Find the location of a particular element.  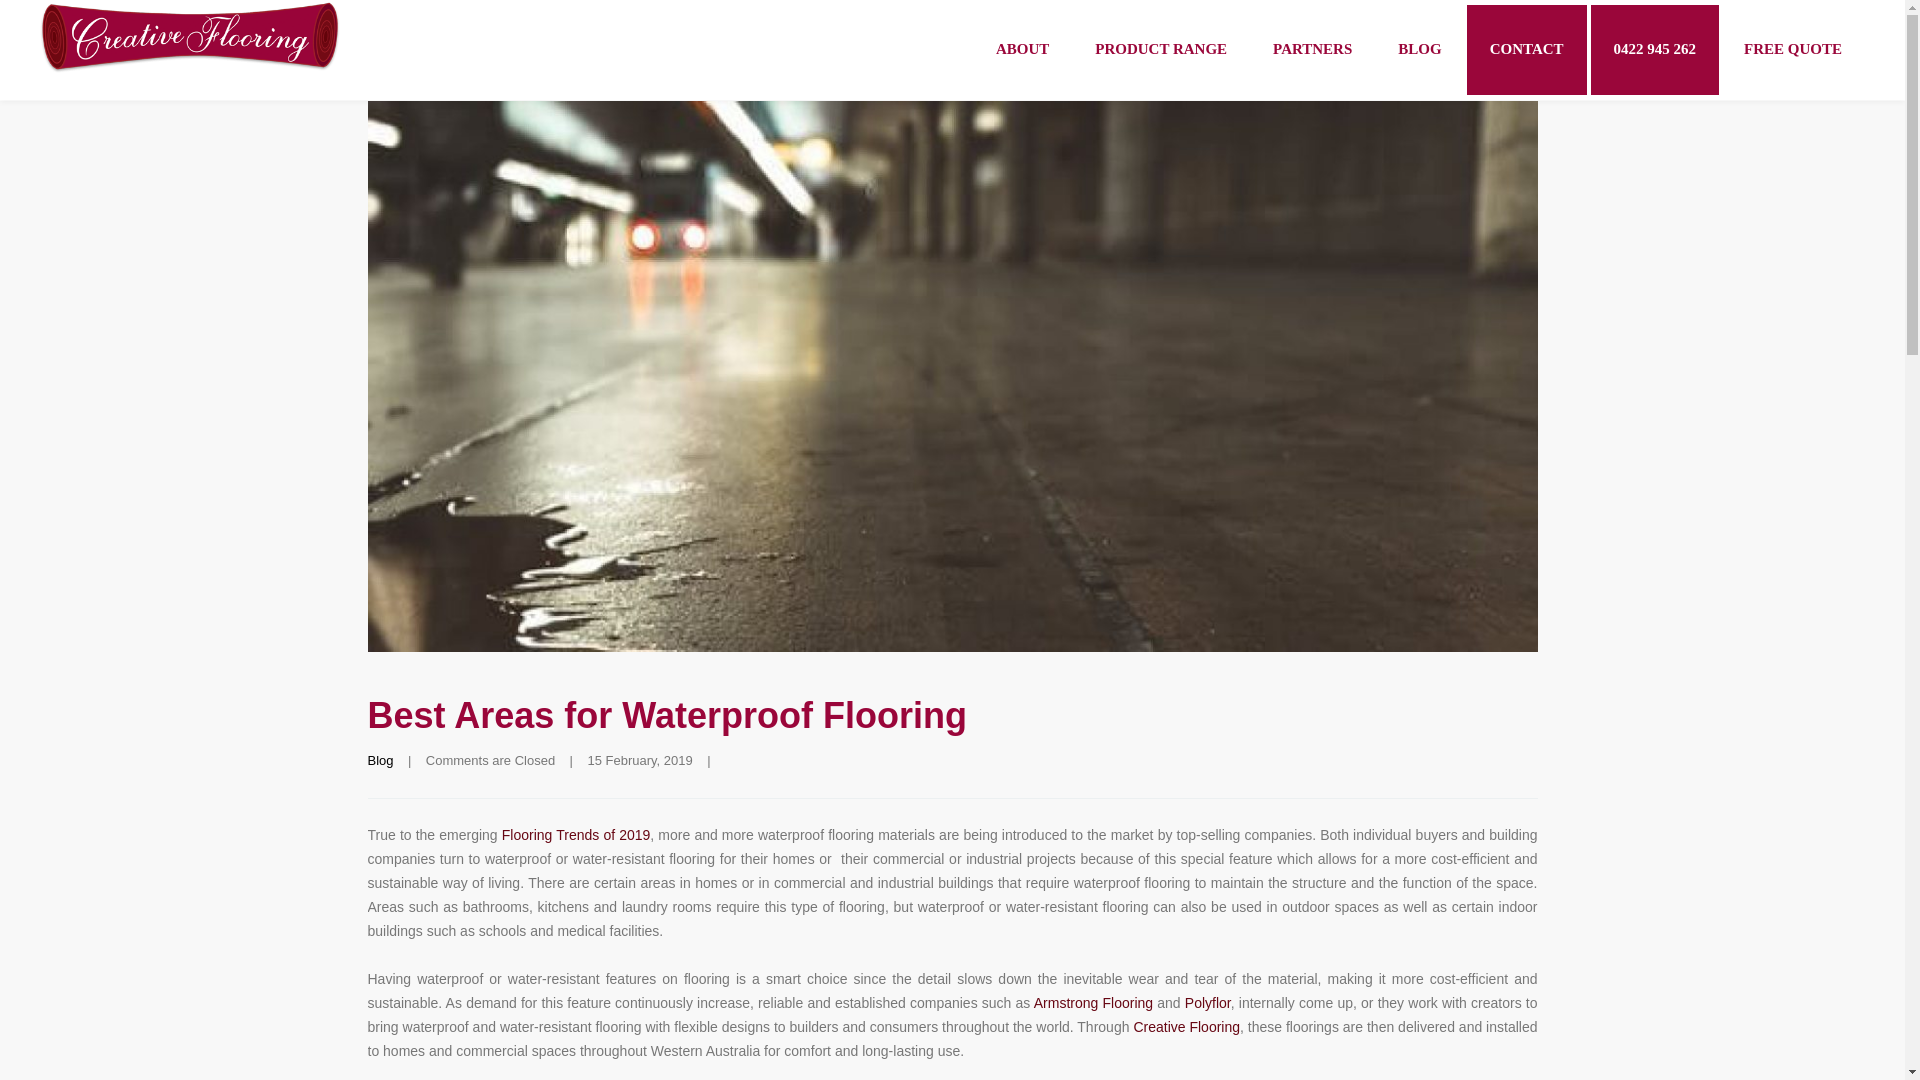

Armstrong Flooring is located at coordinates (1094, 1002).